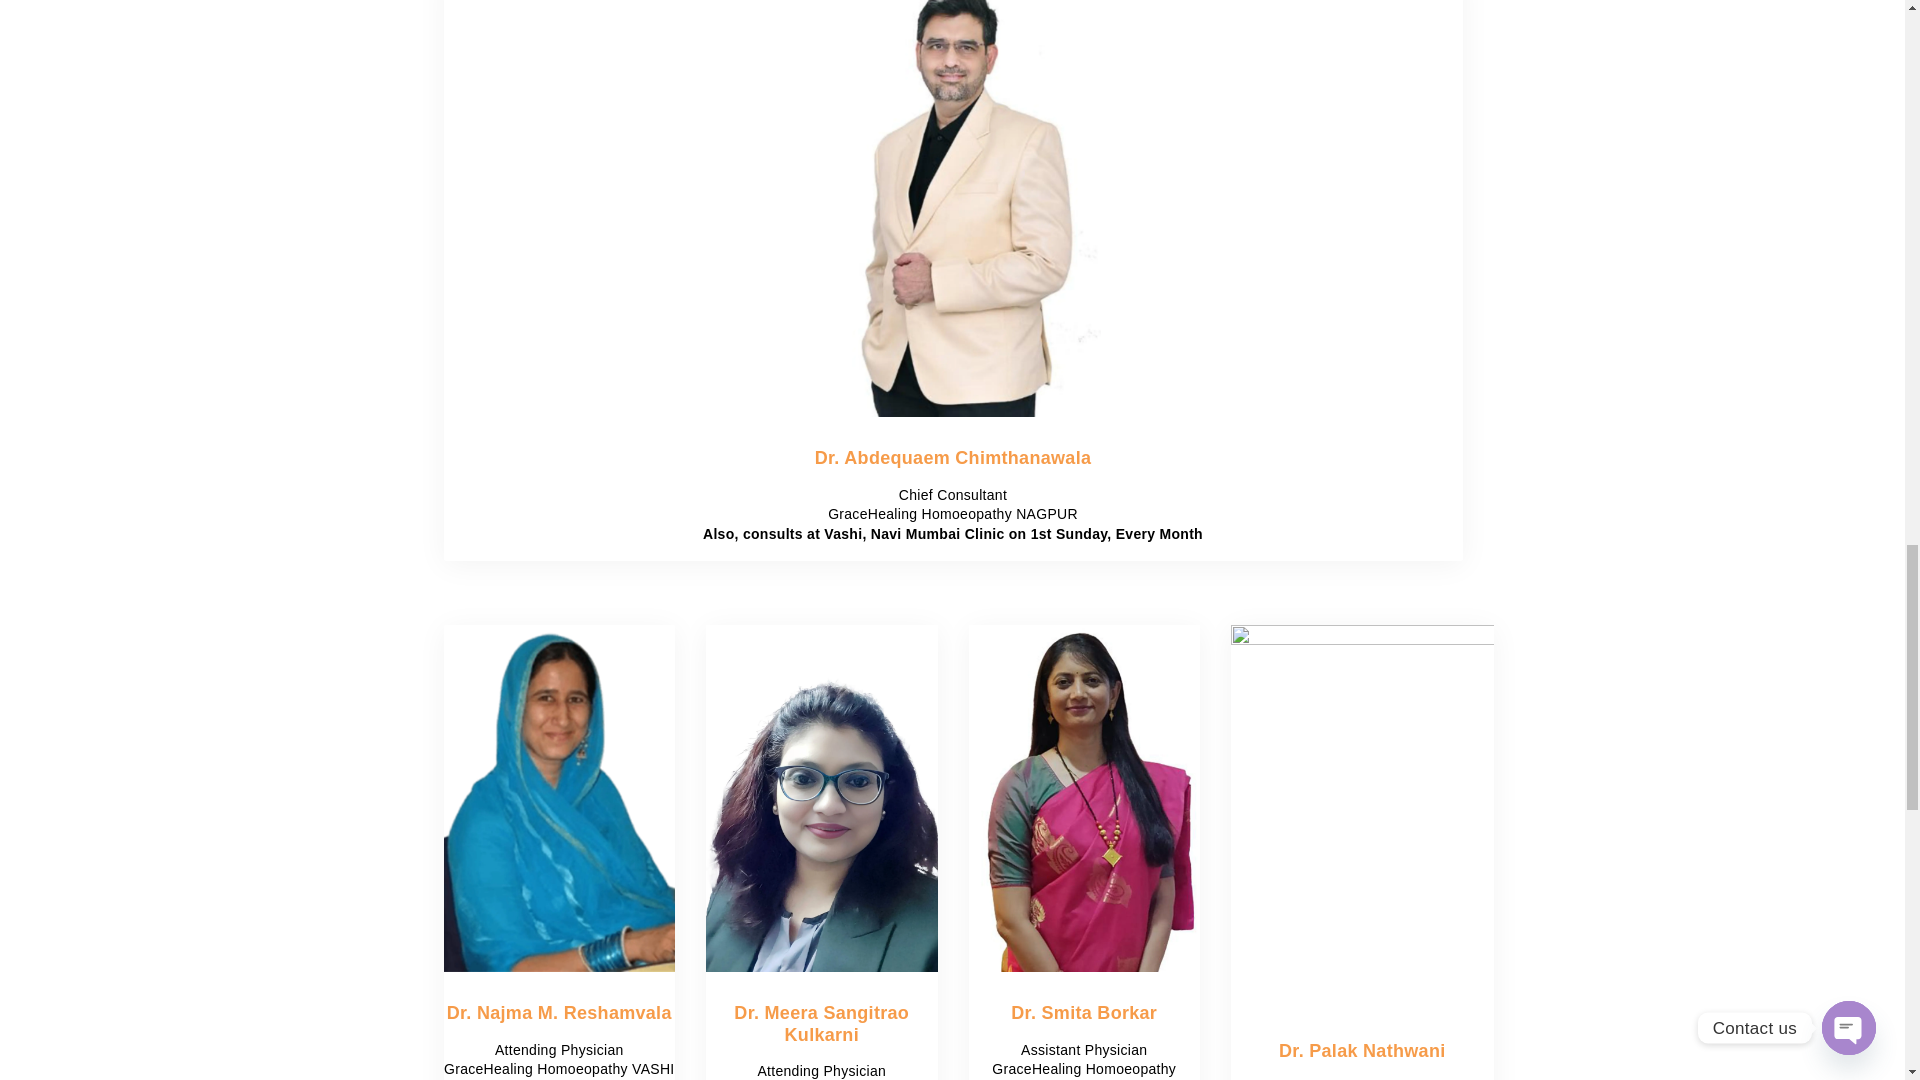 This screenshot has height=1080, width=1920. What do you see at coordinates (953, 458) in the screenshot?
I see `Dr. Abdequaem Chimthanawala` at bounding box center [953, 458].